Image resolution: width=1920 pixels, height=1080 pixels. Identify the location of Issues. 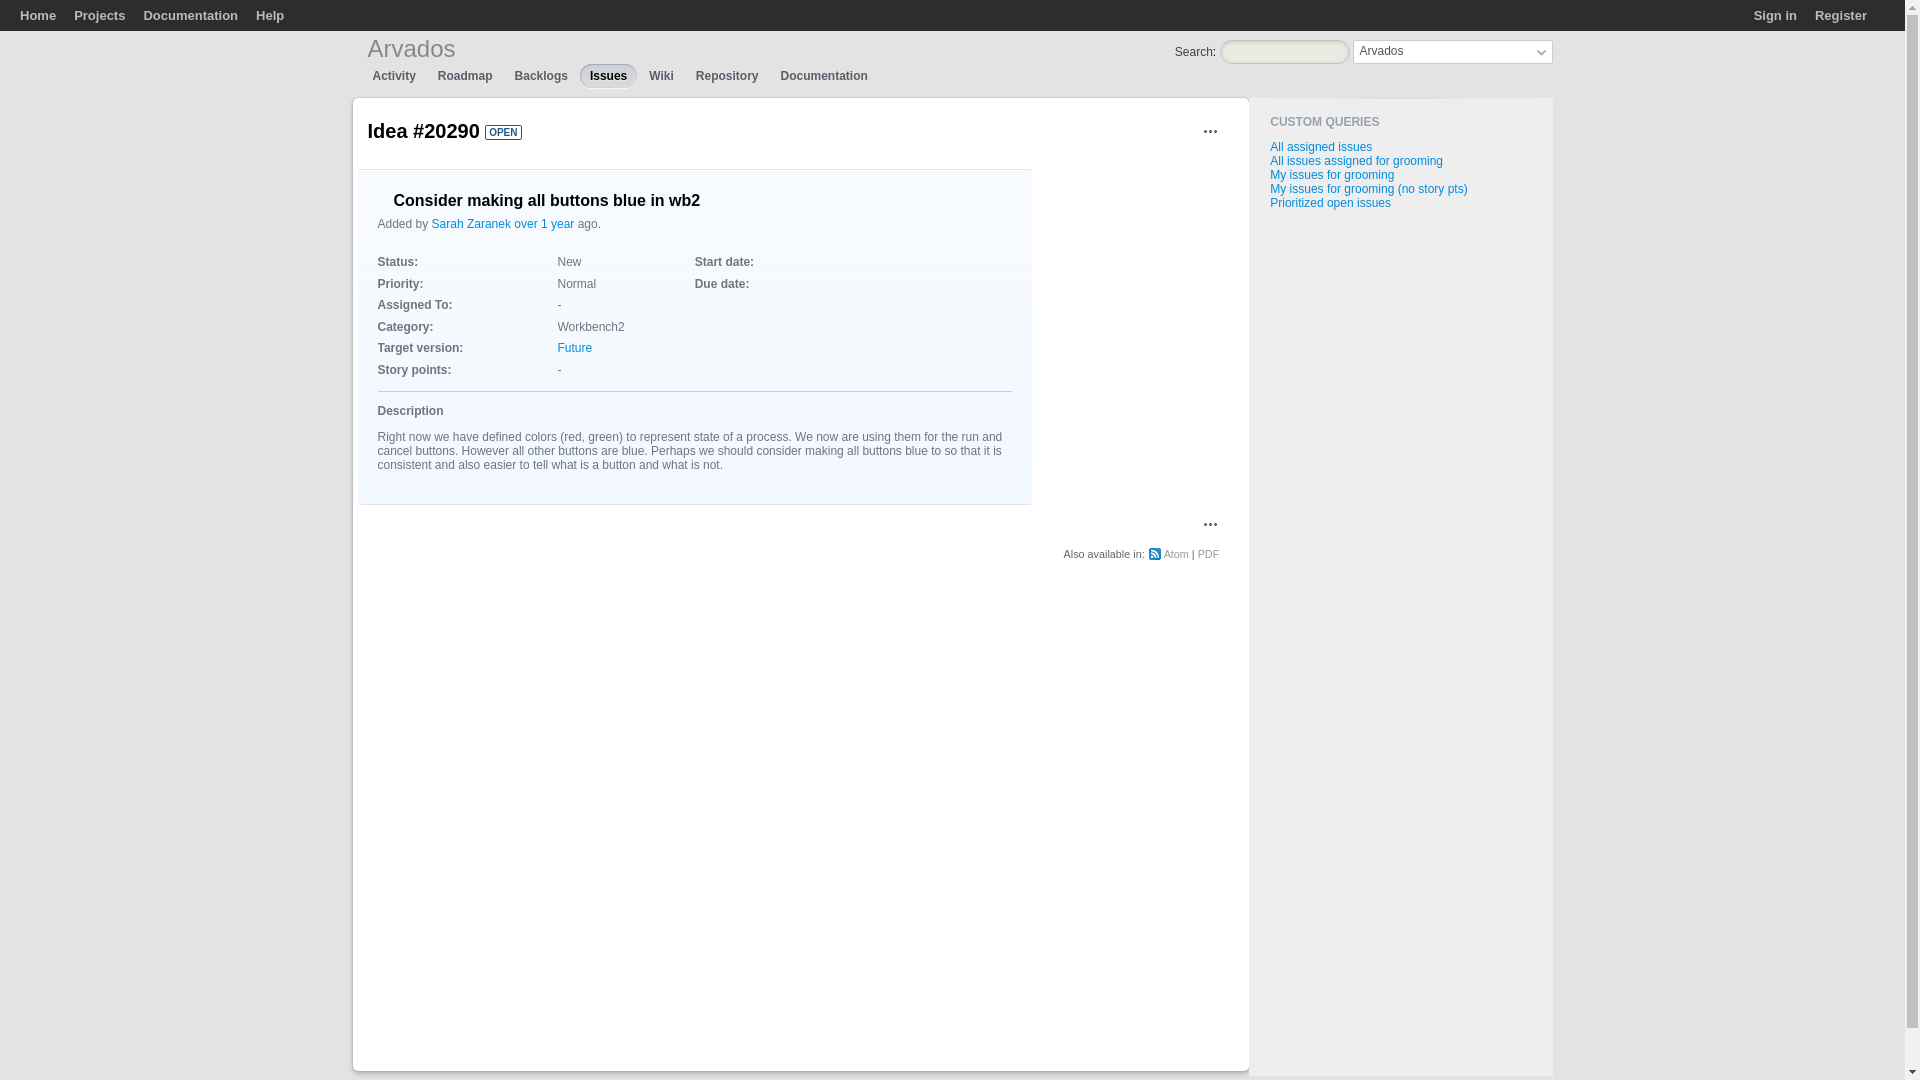
(608, 75).